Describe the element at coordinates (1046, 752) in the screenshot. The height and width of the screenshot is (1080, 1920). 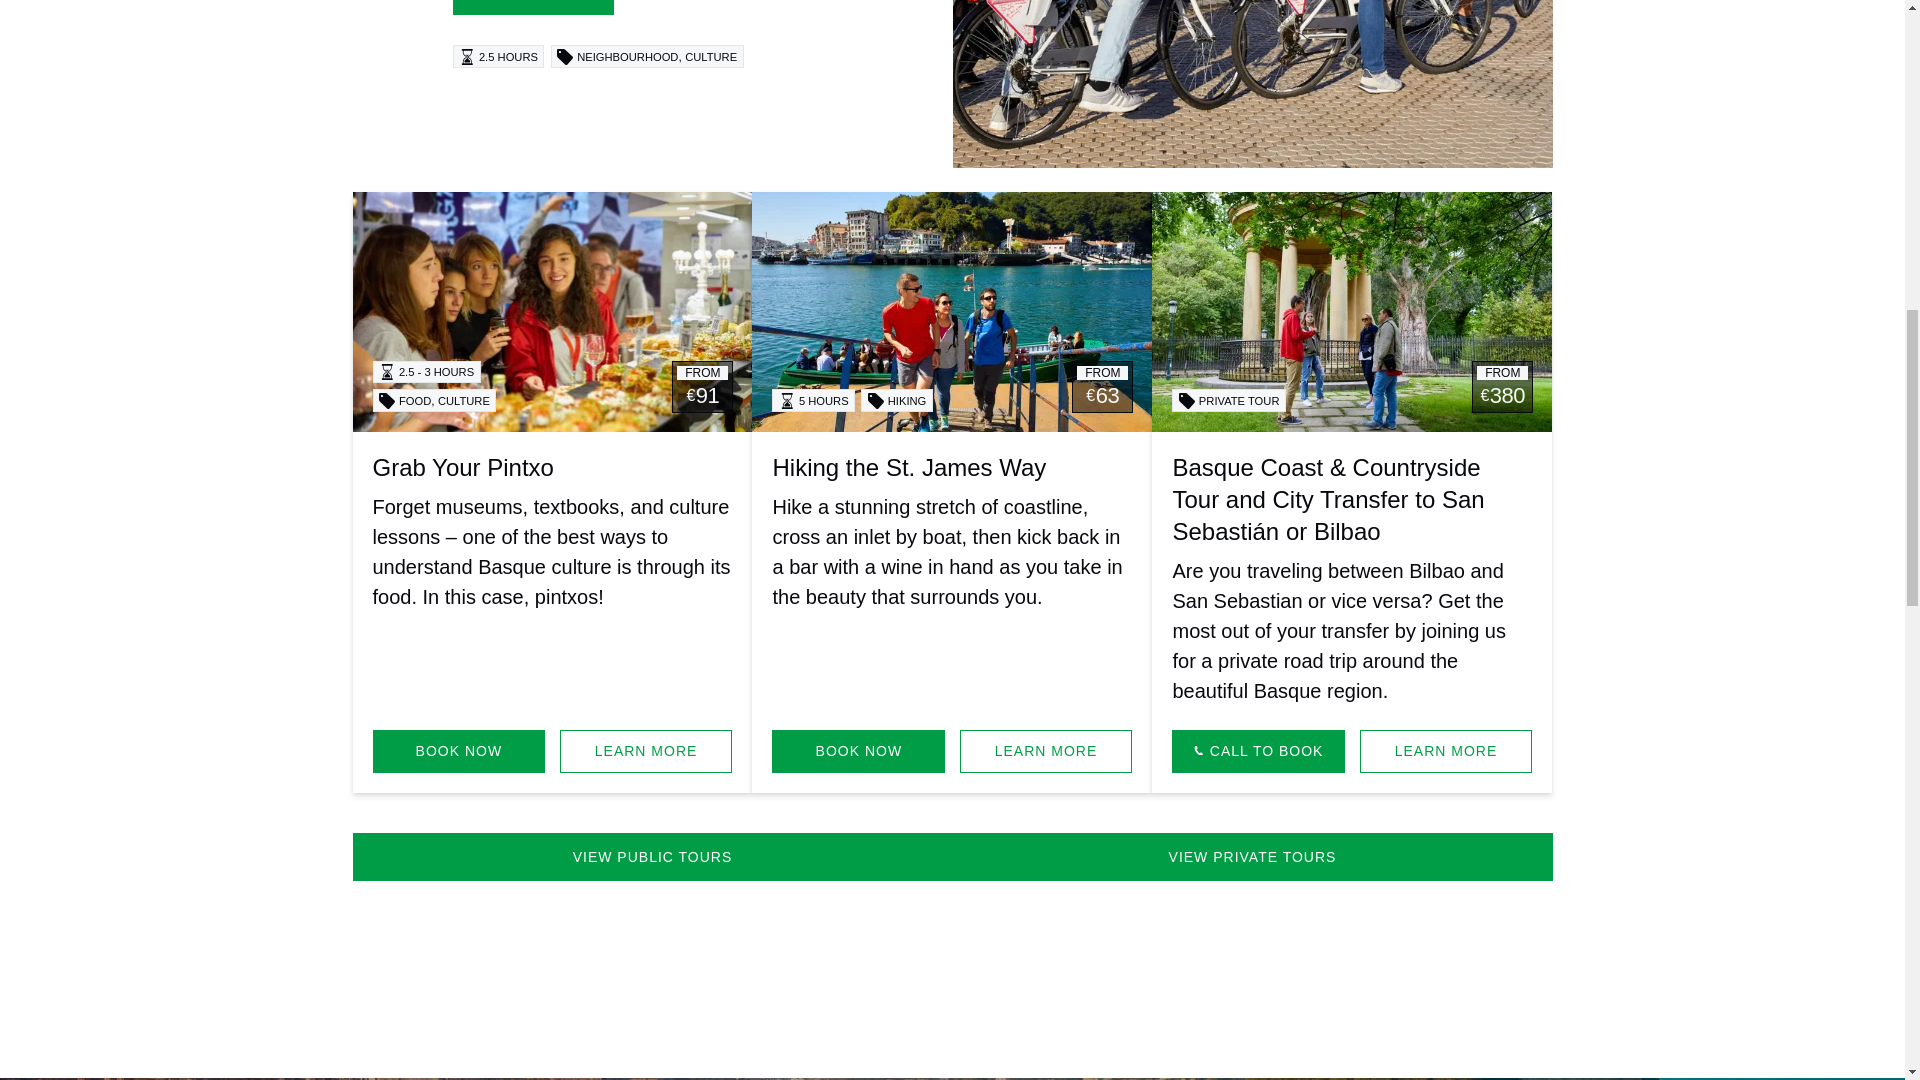
I see `LEARN MORE` at that location.